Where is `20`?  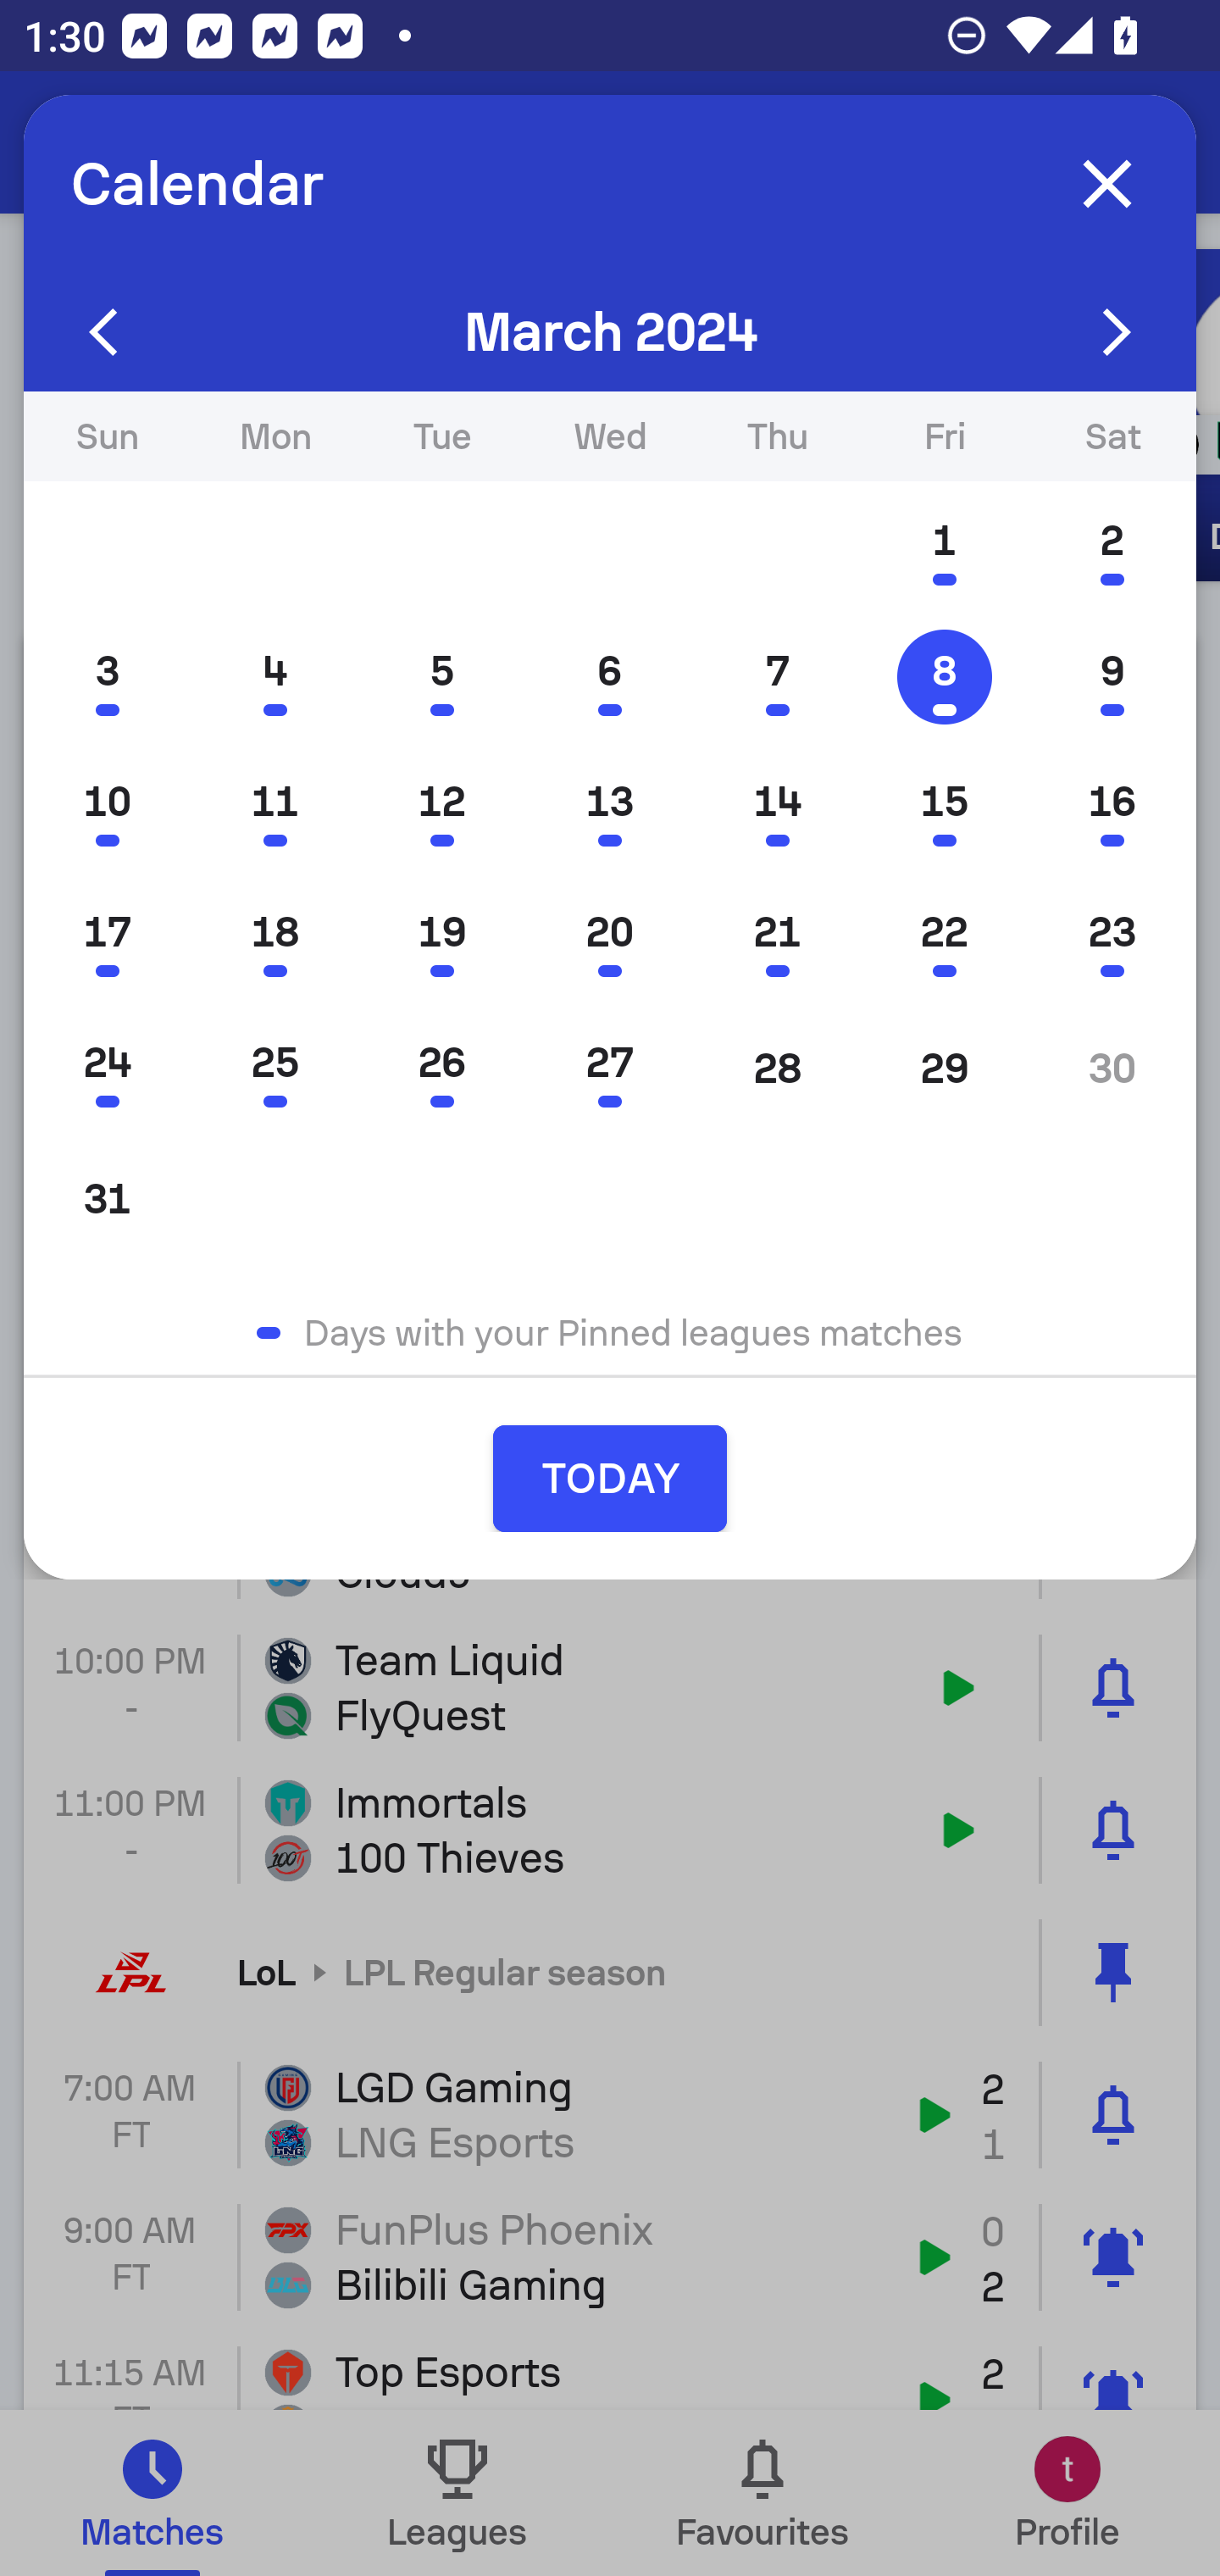 20 is located at coordinates (610, 937).